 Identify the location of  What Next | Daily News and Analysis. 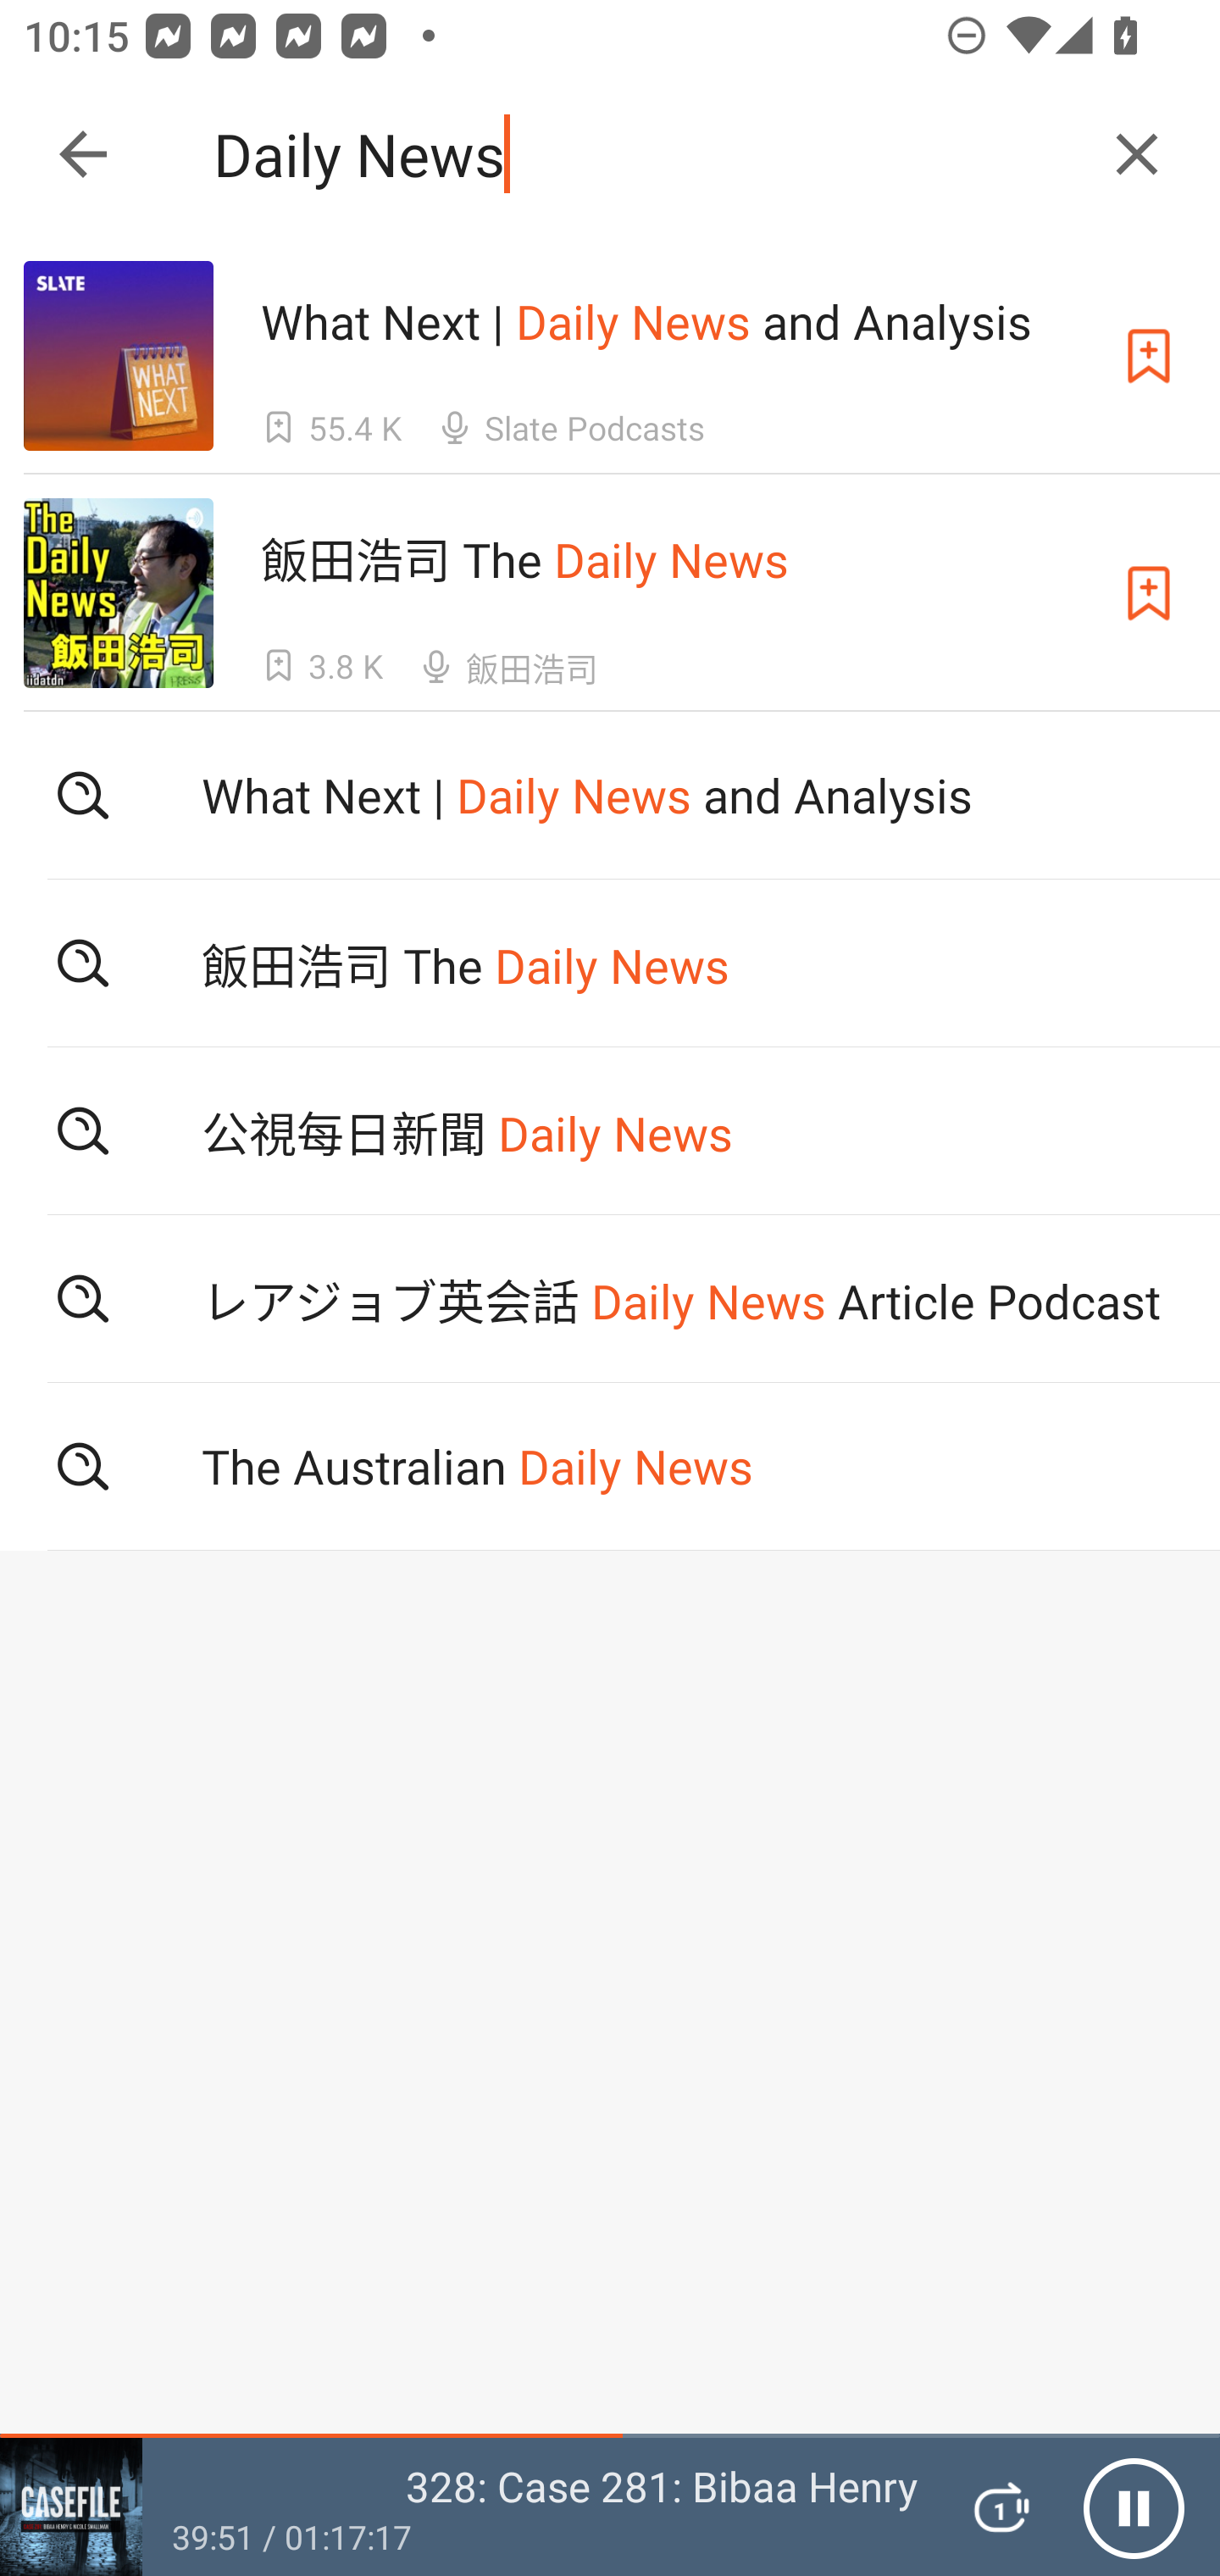
(610, 795).